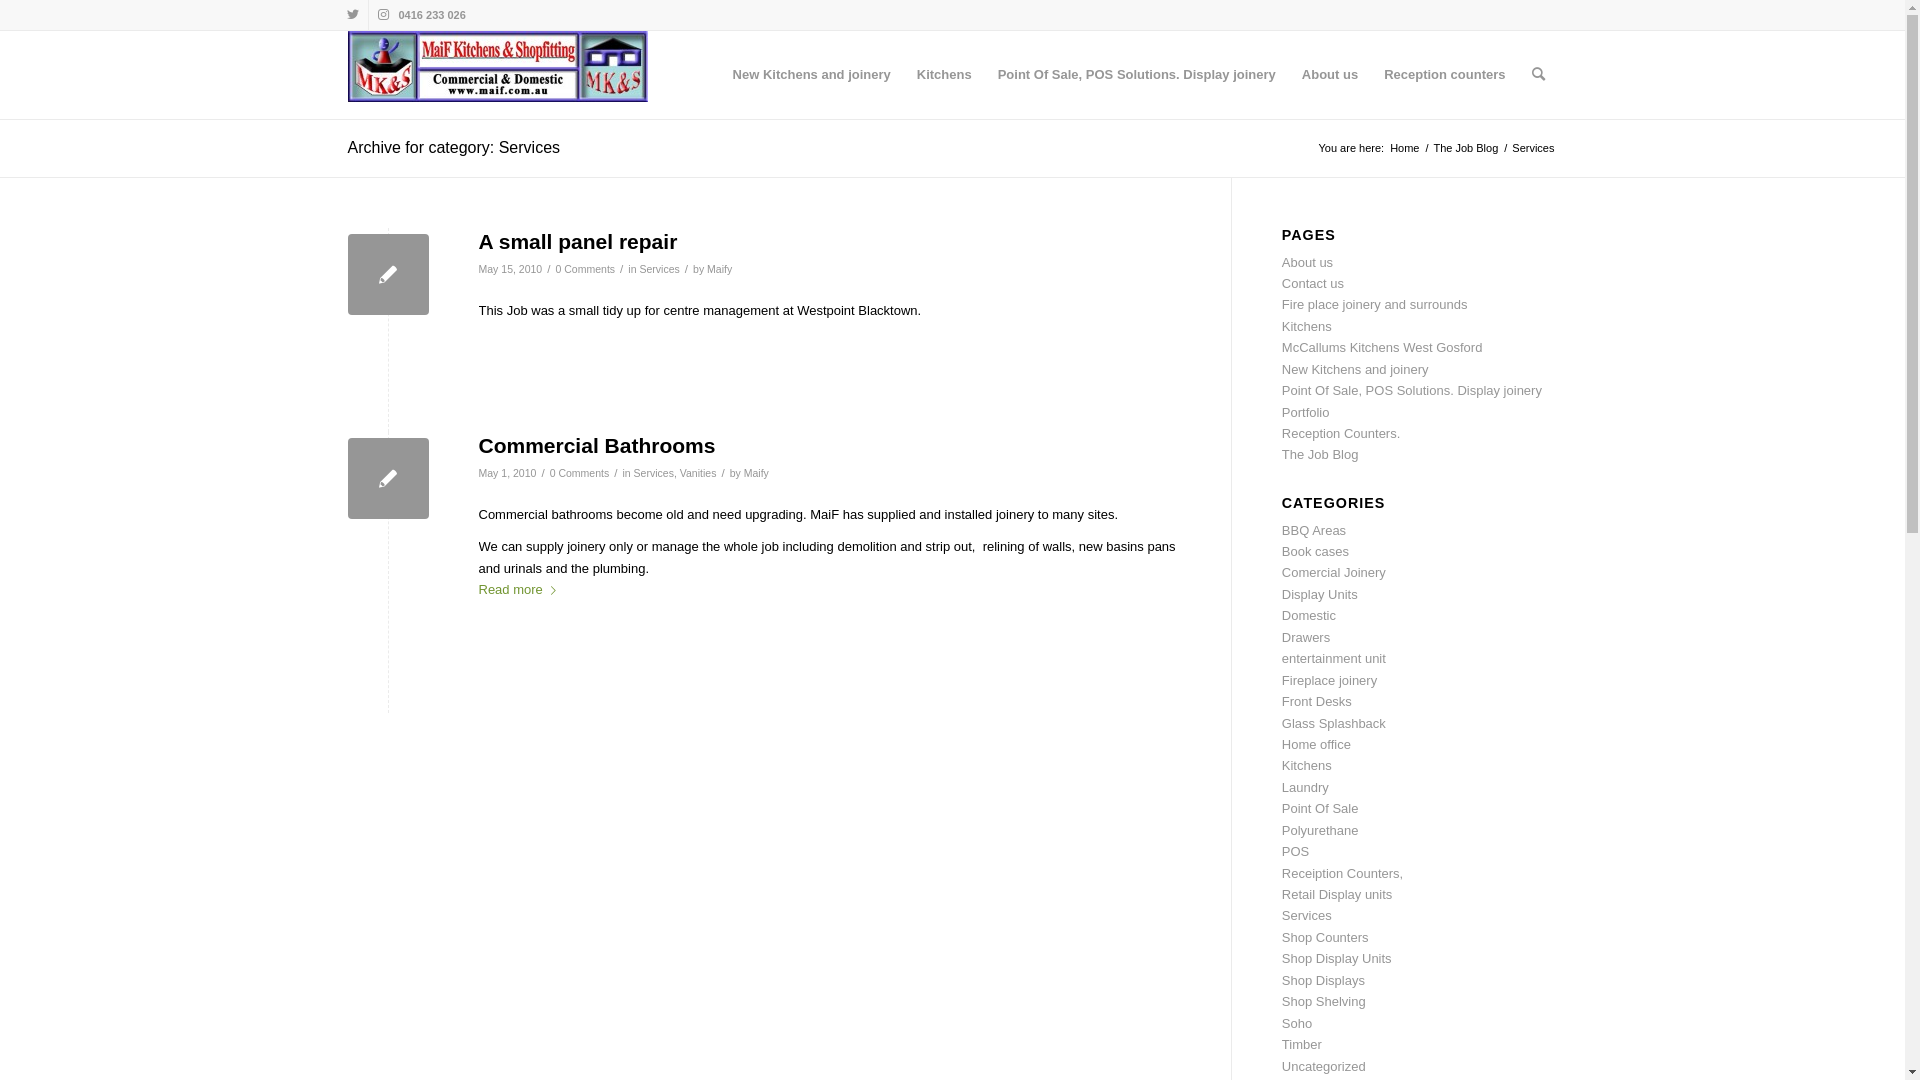 The image size is (1920, 1080). What do you see at coordinates (654, 473) in the screenshot?
I see `Services` at bounding box center [654, 473].